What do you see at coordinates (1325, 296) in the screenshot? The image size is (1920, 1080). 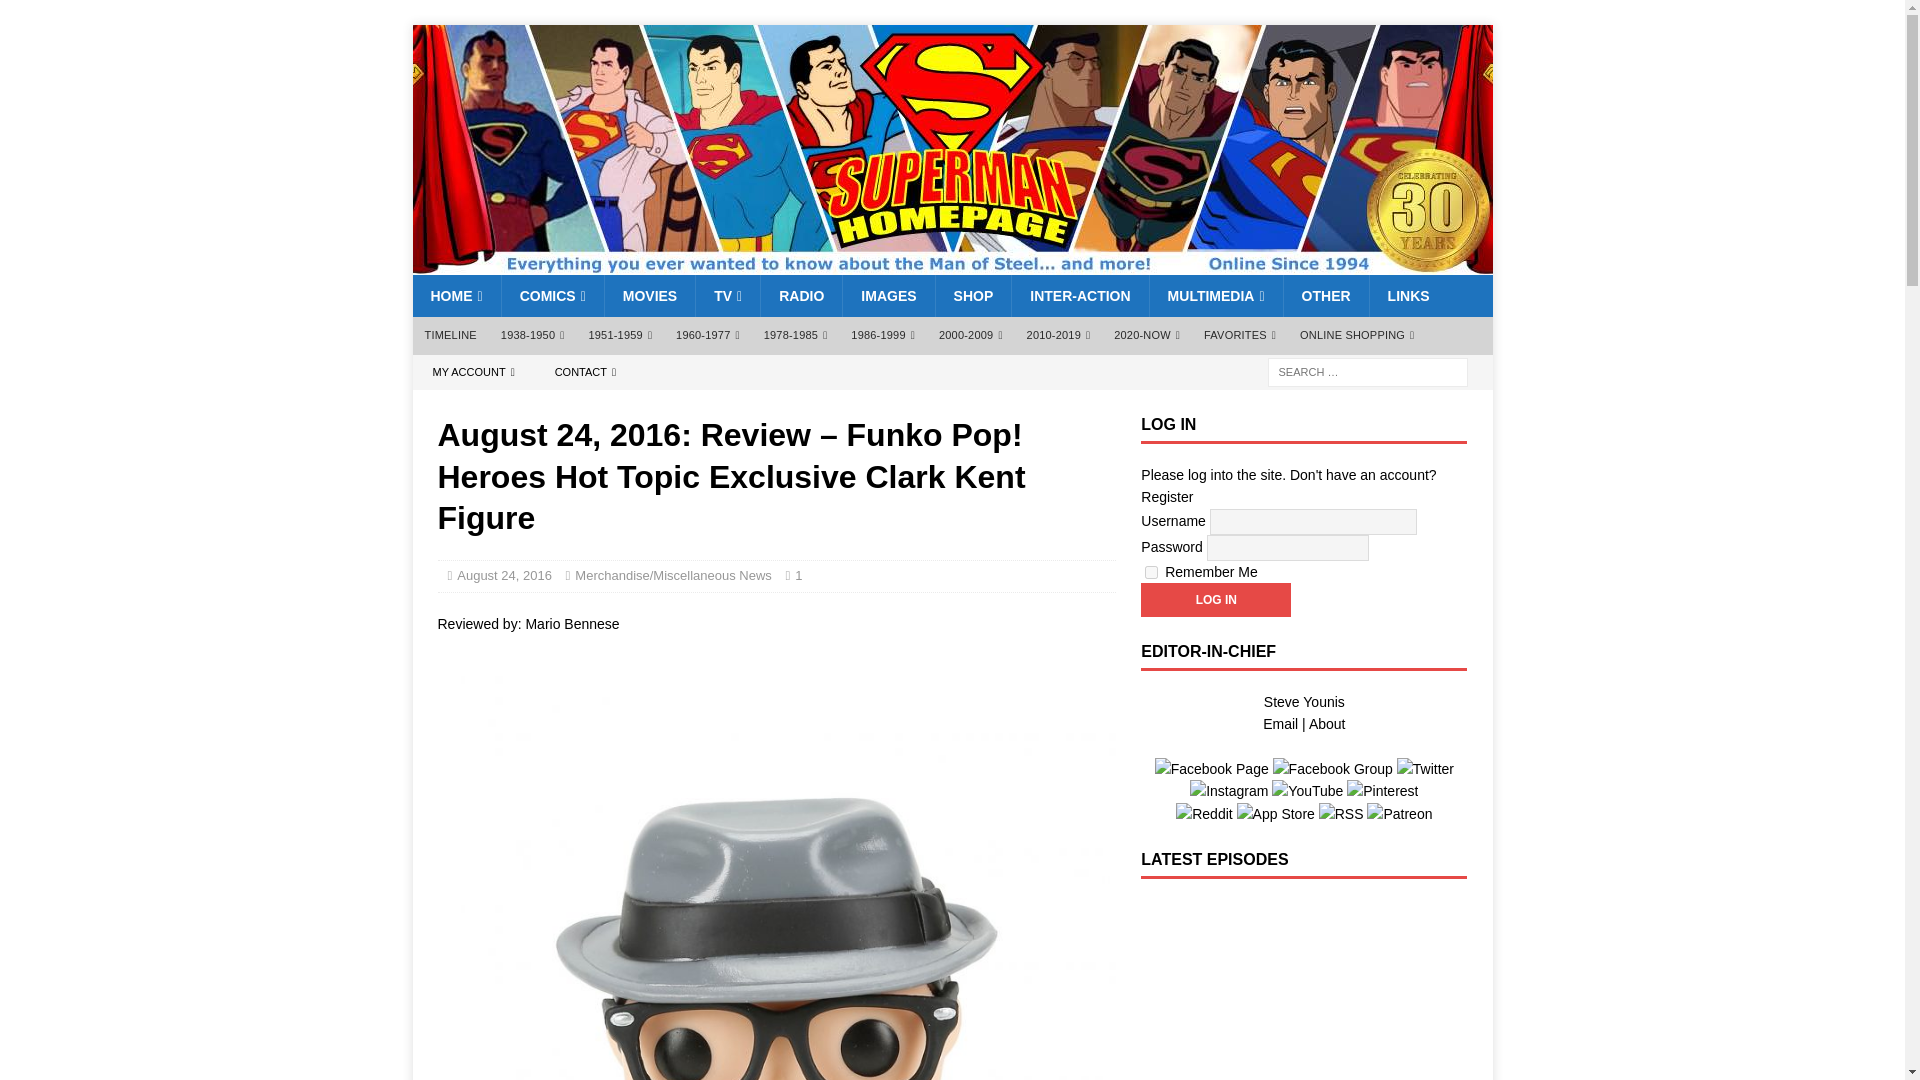 I see `OTHER` at bounding box center [1325, 296].